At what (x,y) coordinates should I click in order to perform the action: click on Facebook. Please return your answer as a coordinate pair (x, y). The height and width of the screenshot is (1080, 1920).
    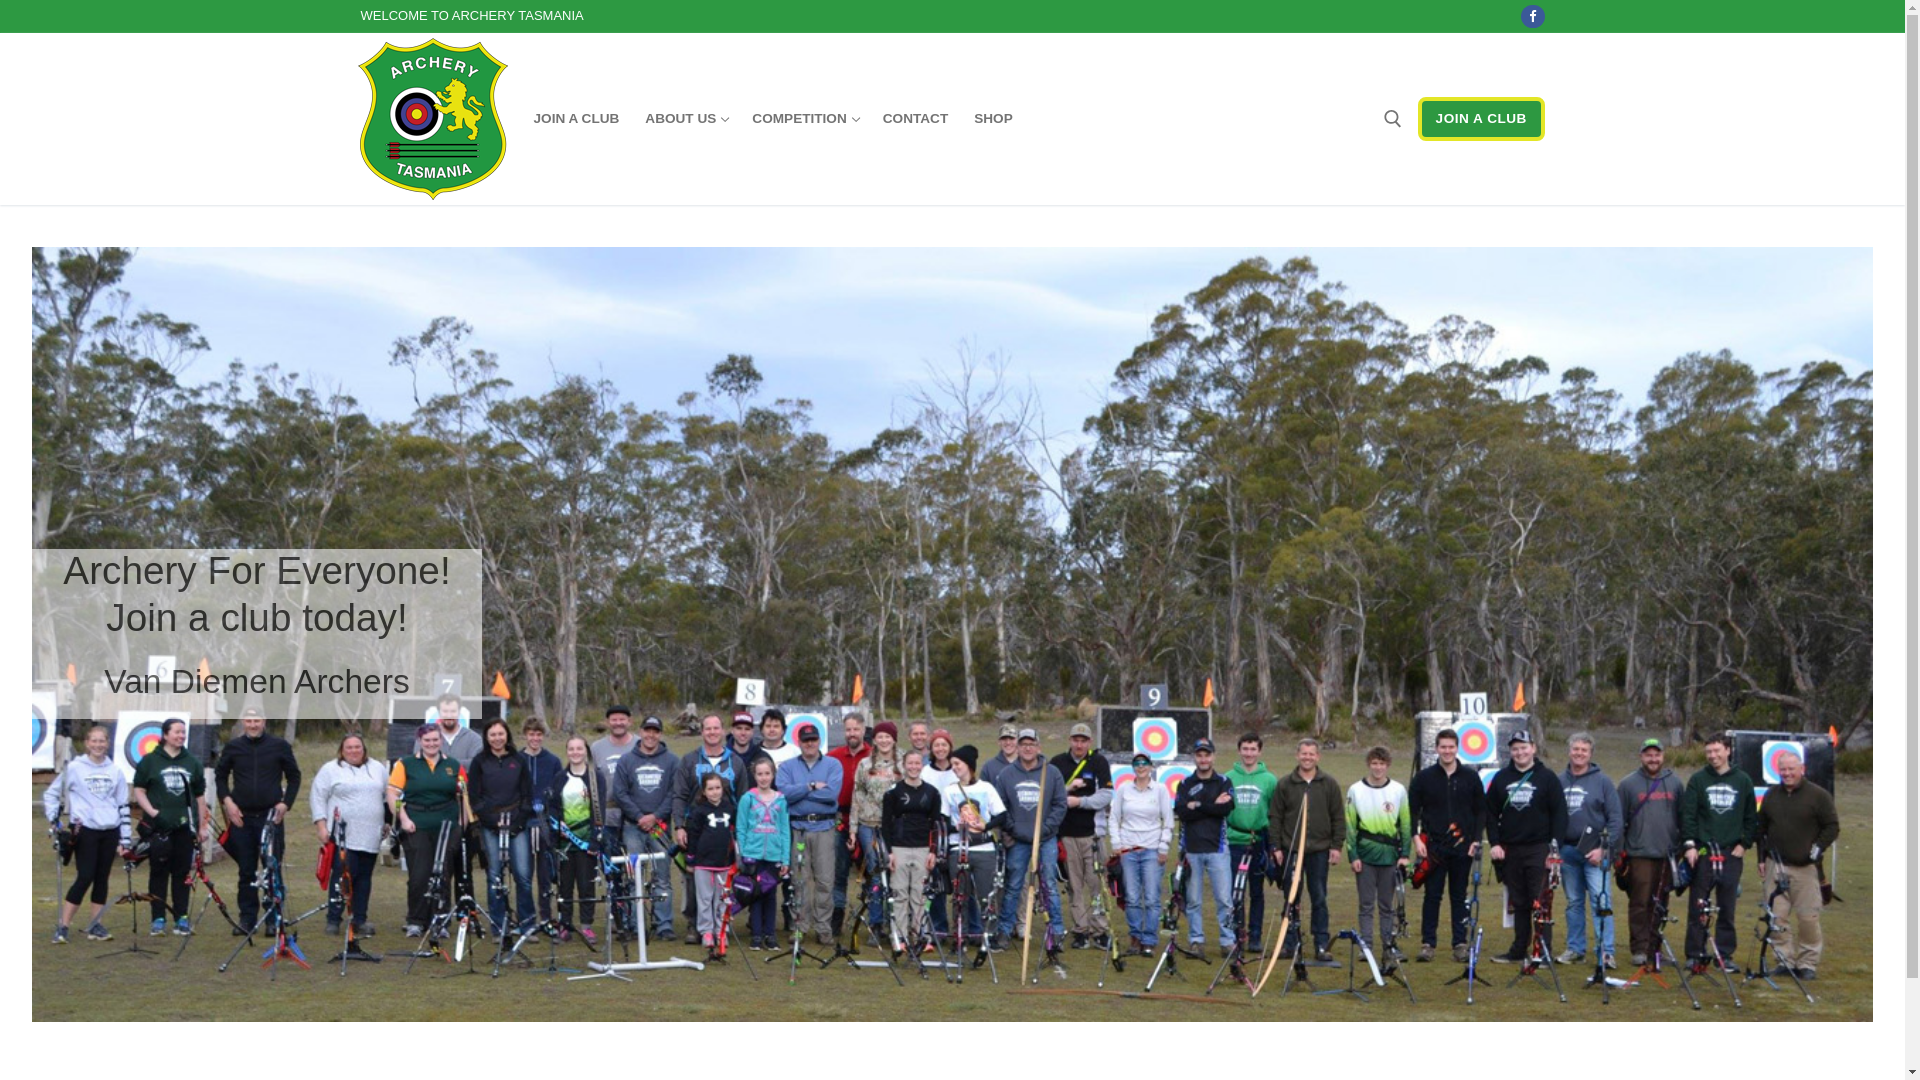
    Looking at the image, I should click on (1532, 16).